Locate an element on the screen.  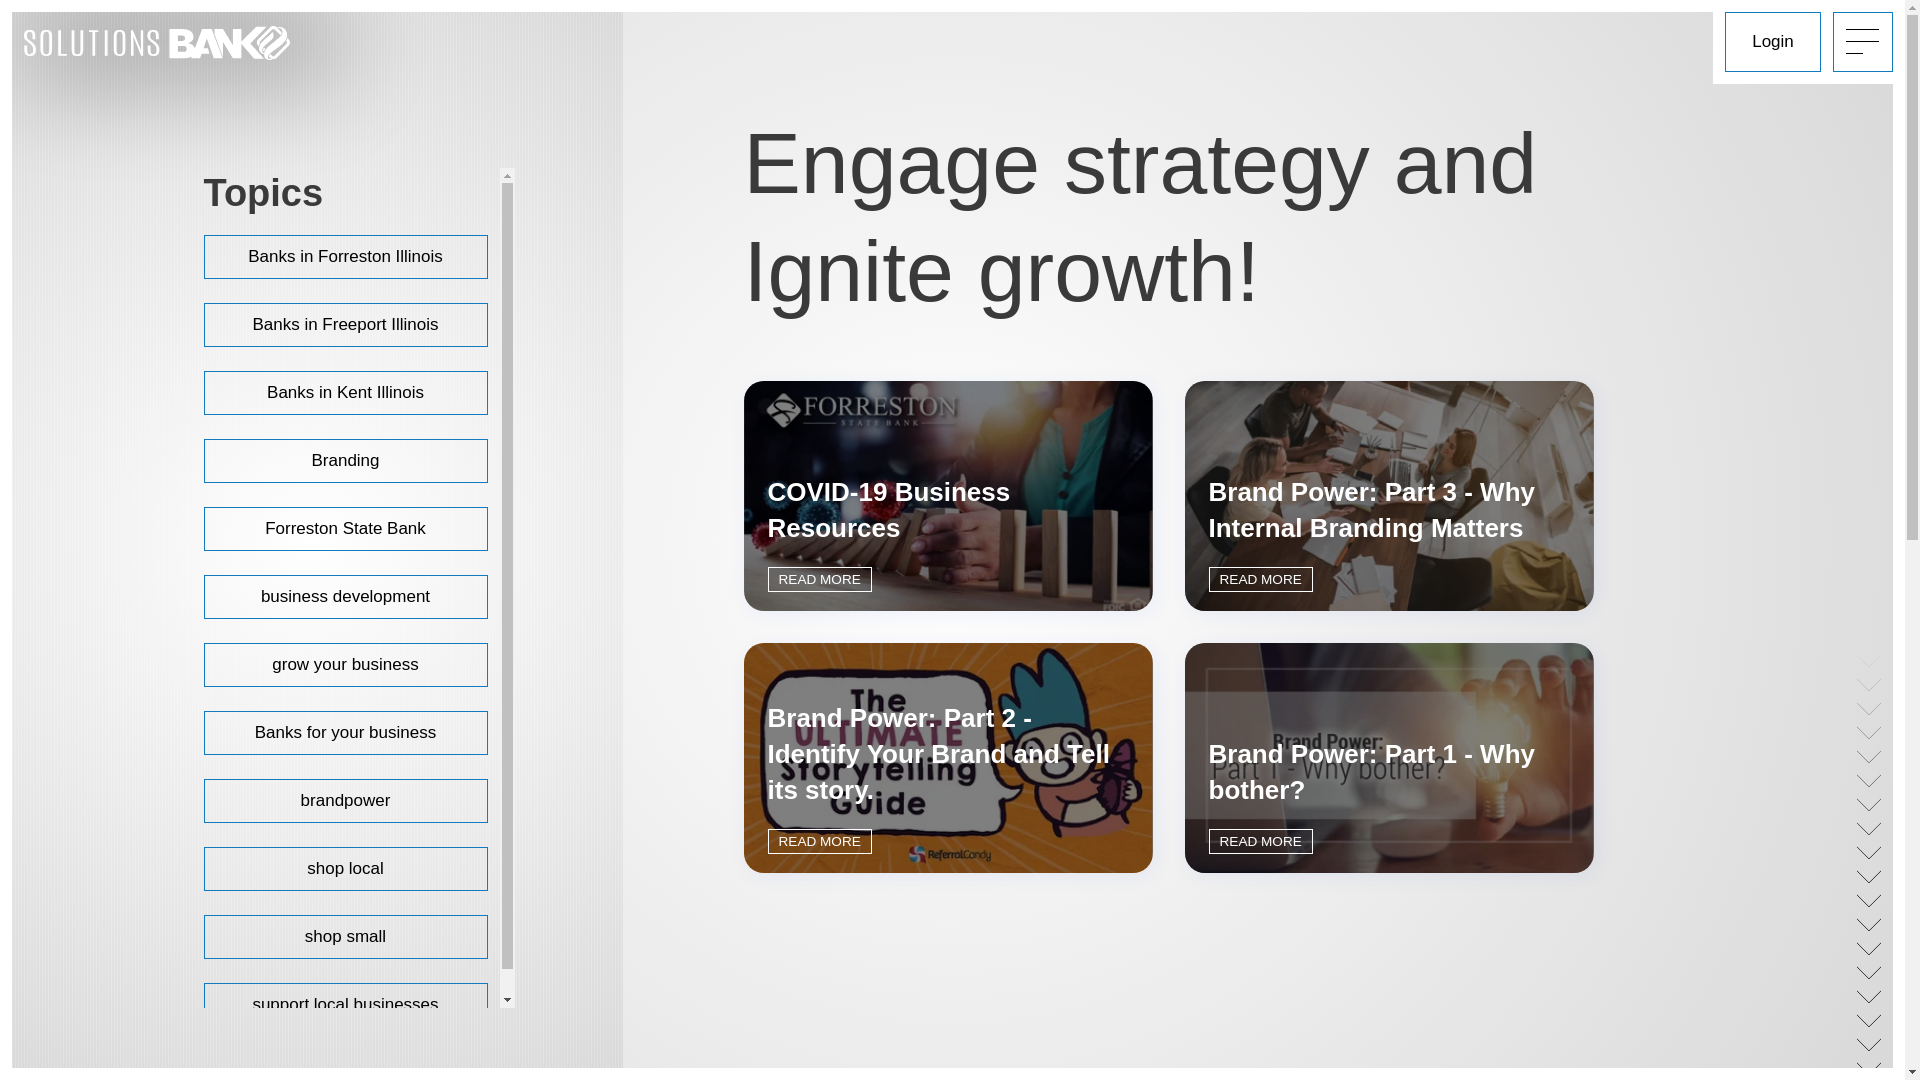
Menu is located at coordinates (1863, 42).